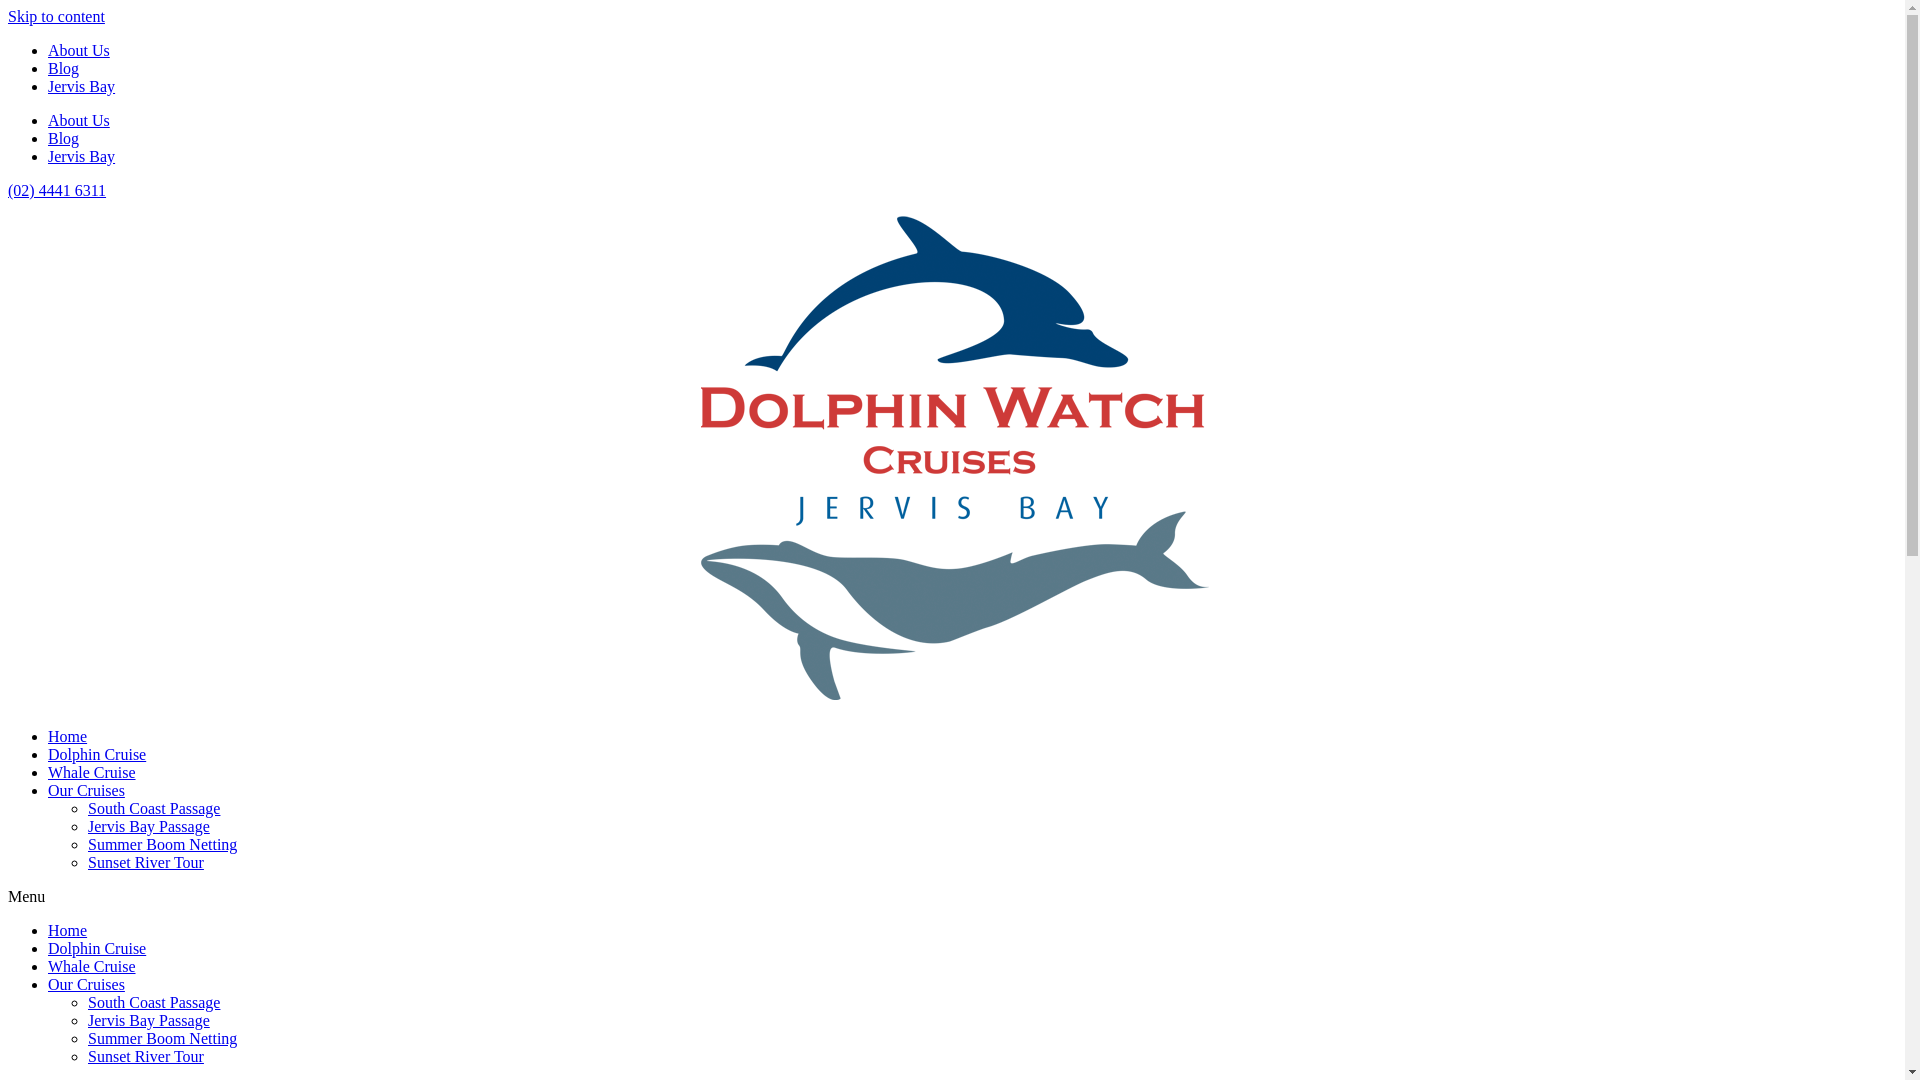 The image size is (1920, 1080). What do you see at coordinates (97, 754) in the screenshot?
I see `Dolphin Cruise` at bounding box center [97, 754].